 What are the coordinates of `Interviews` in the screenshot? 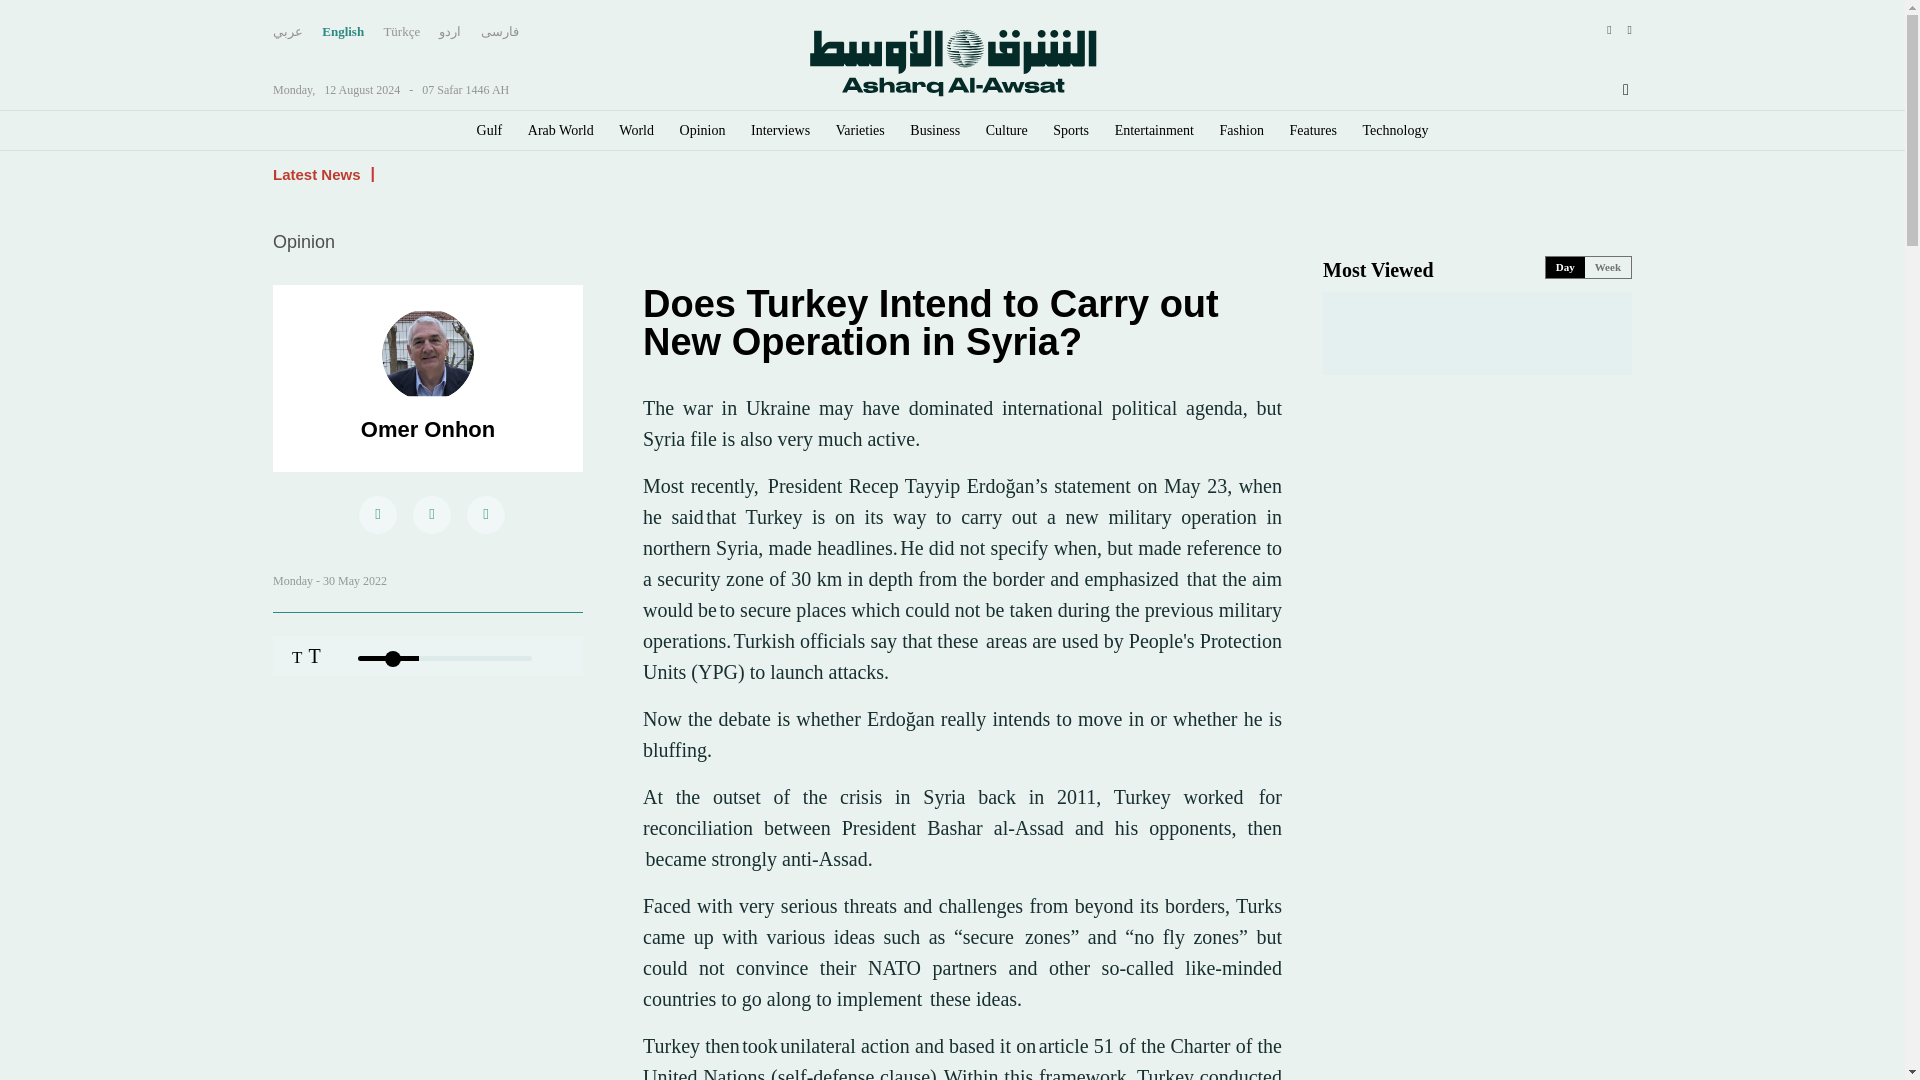 It's located at (780, 131).